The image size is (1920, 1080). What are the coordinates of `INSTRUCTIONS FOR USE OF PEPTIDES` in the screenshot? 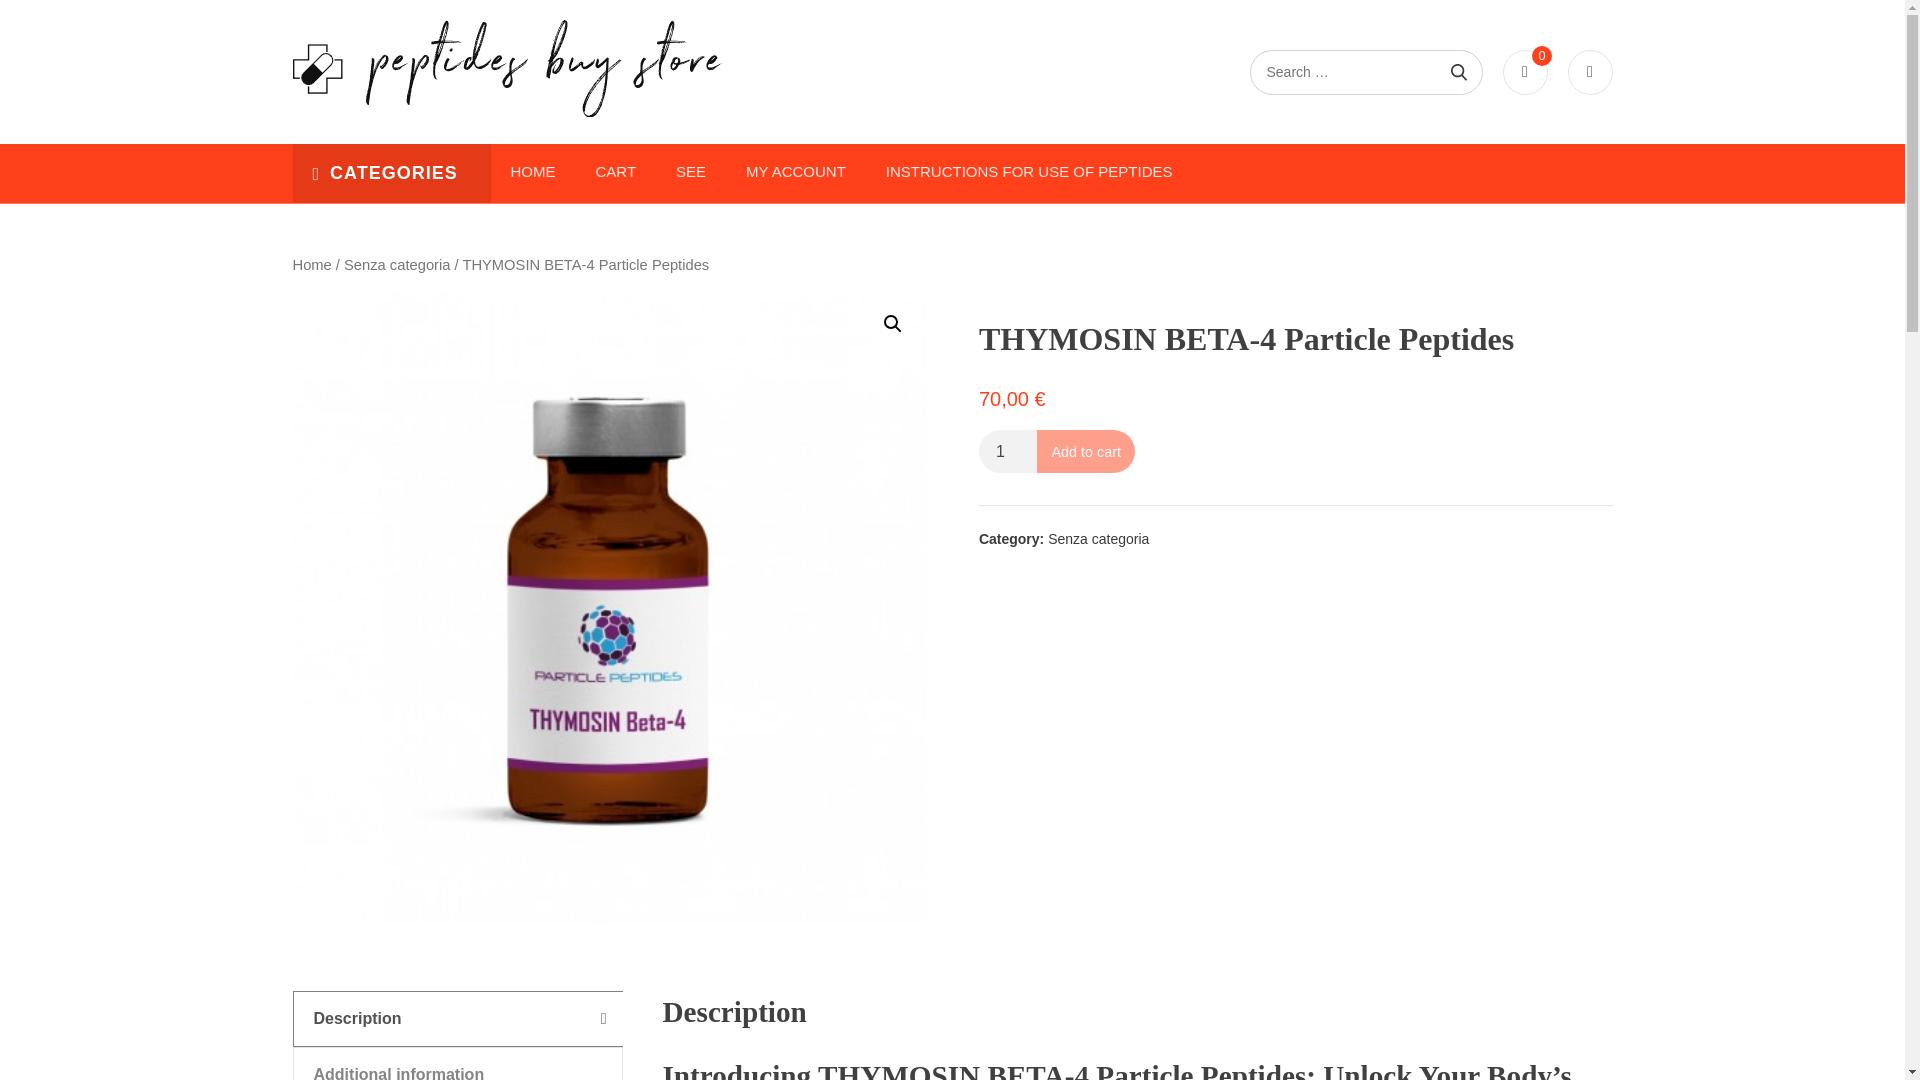 It's located at (1028, 172).